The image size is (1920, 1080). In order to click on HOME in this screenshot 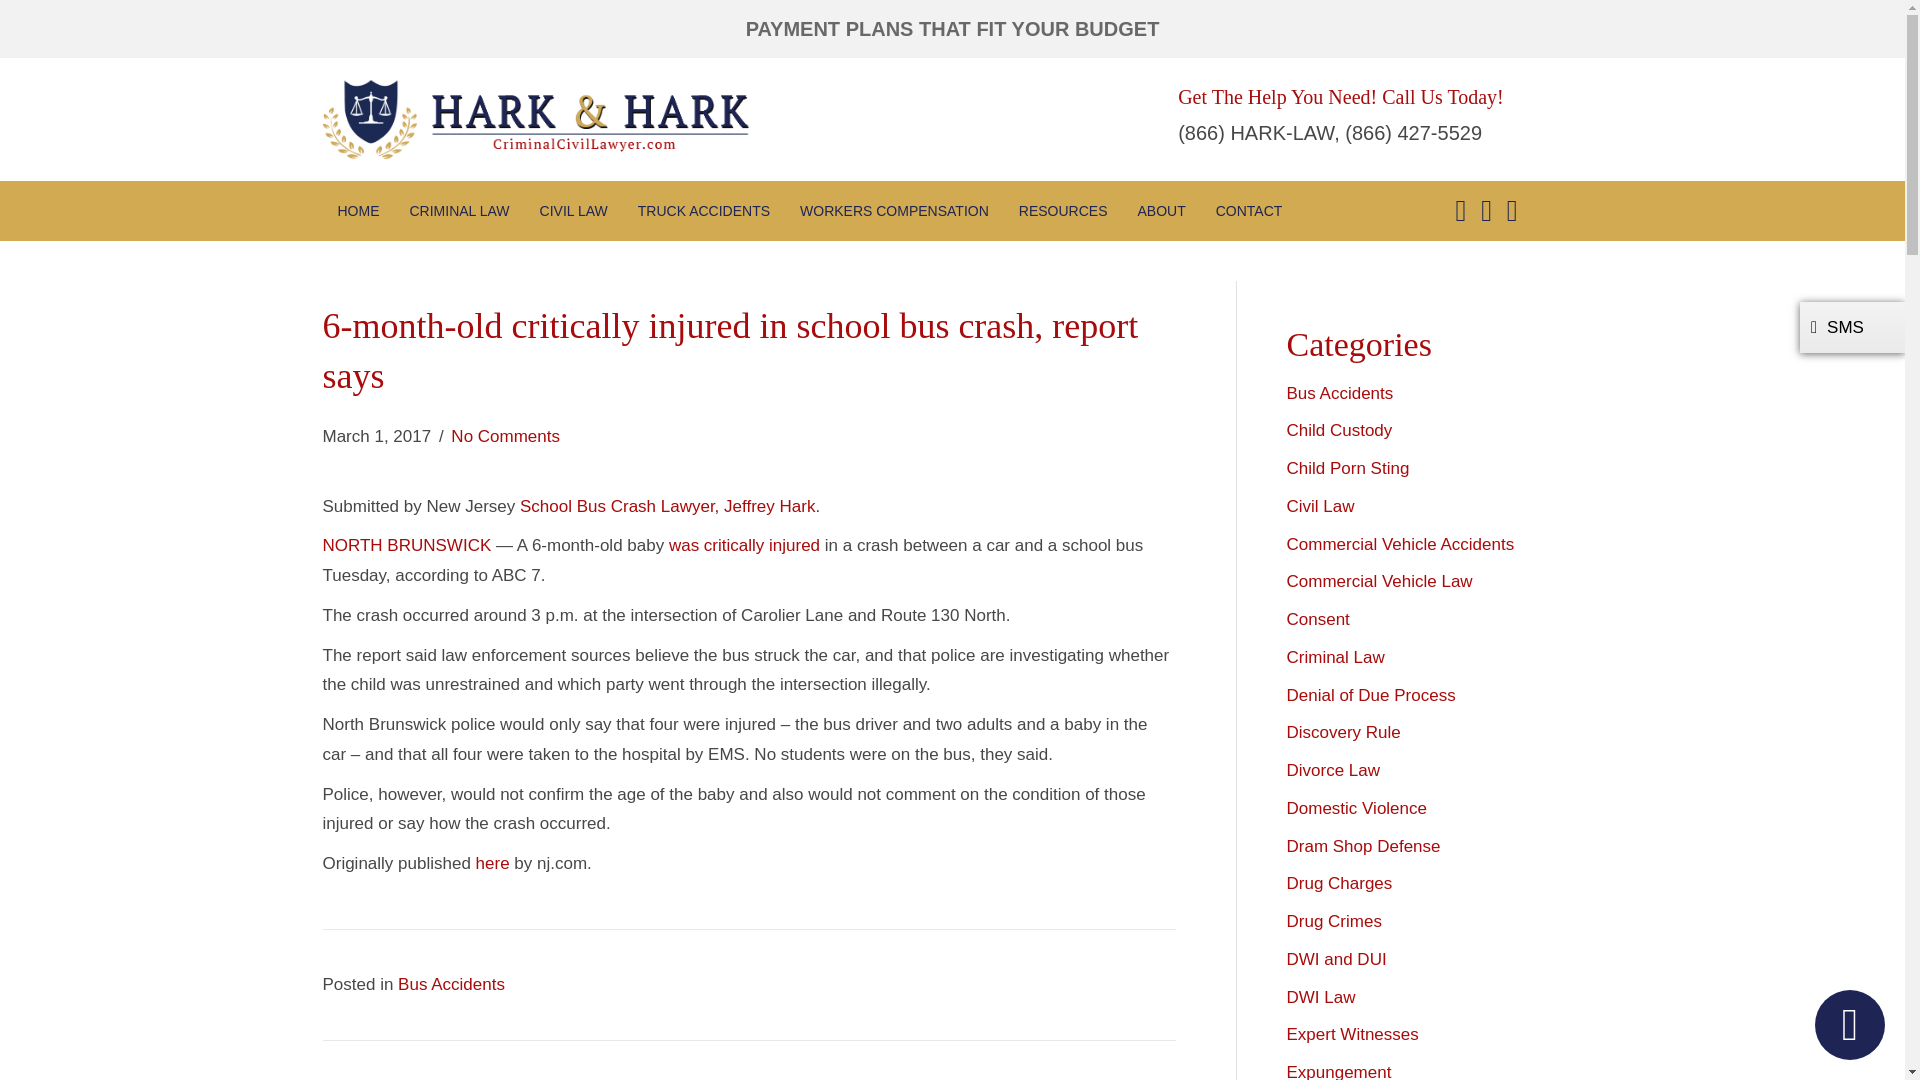, I will do `click(358, 210)`.